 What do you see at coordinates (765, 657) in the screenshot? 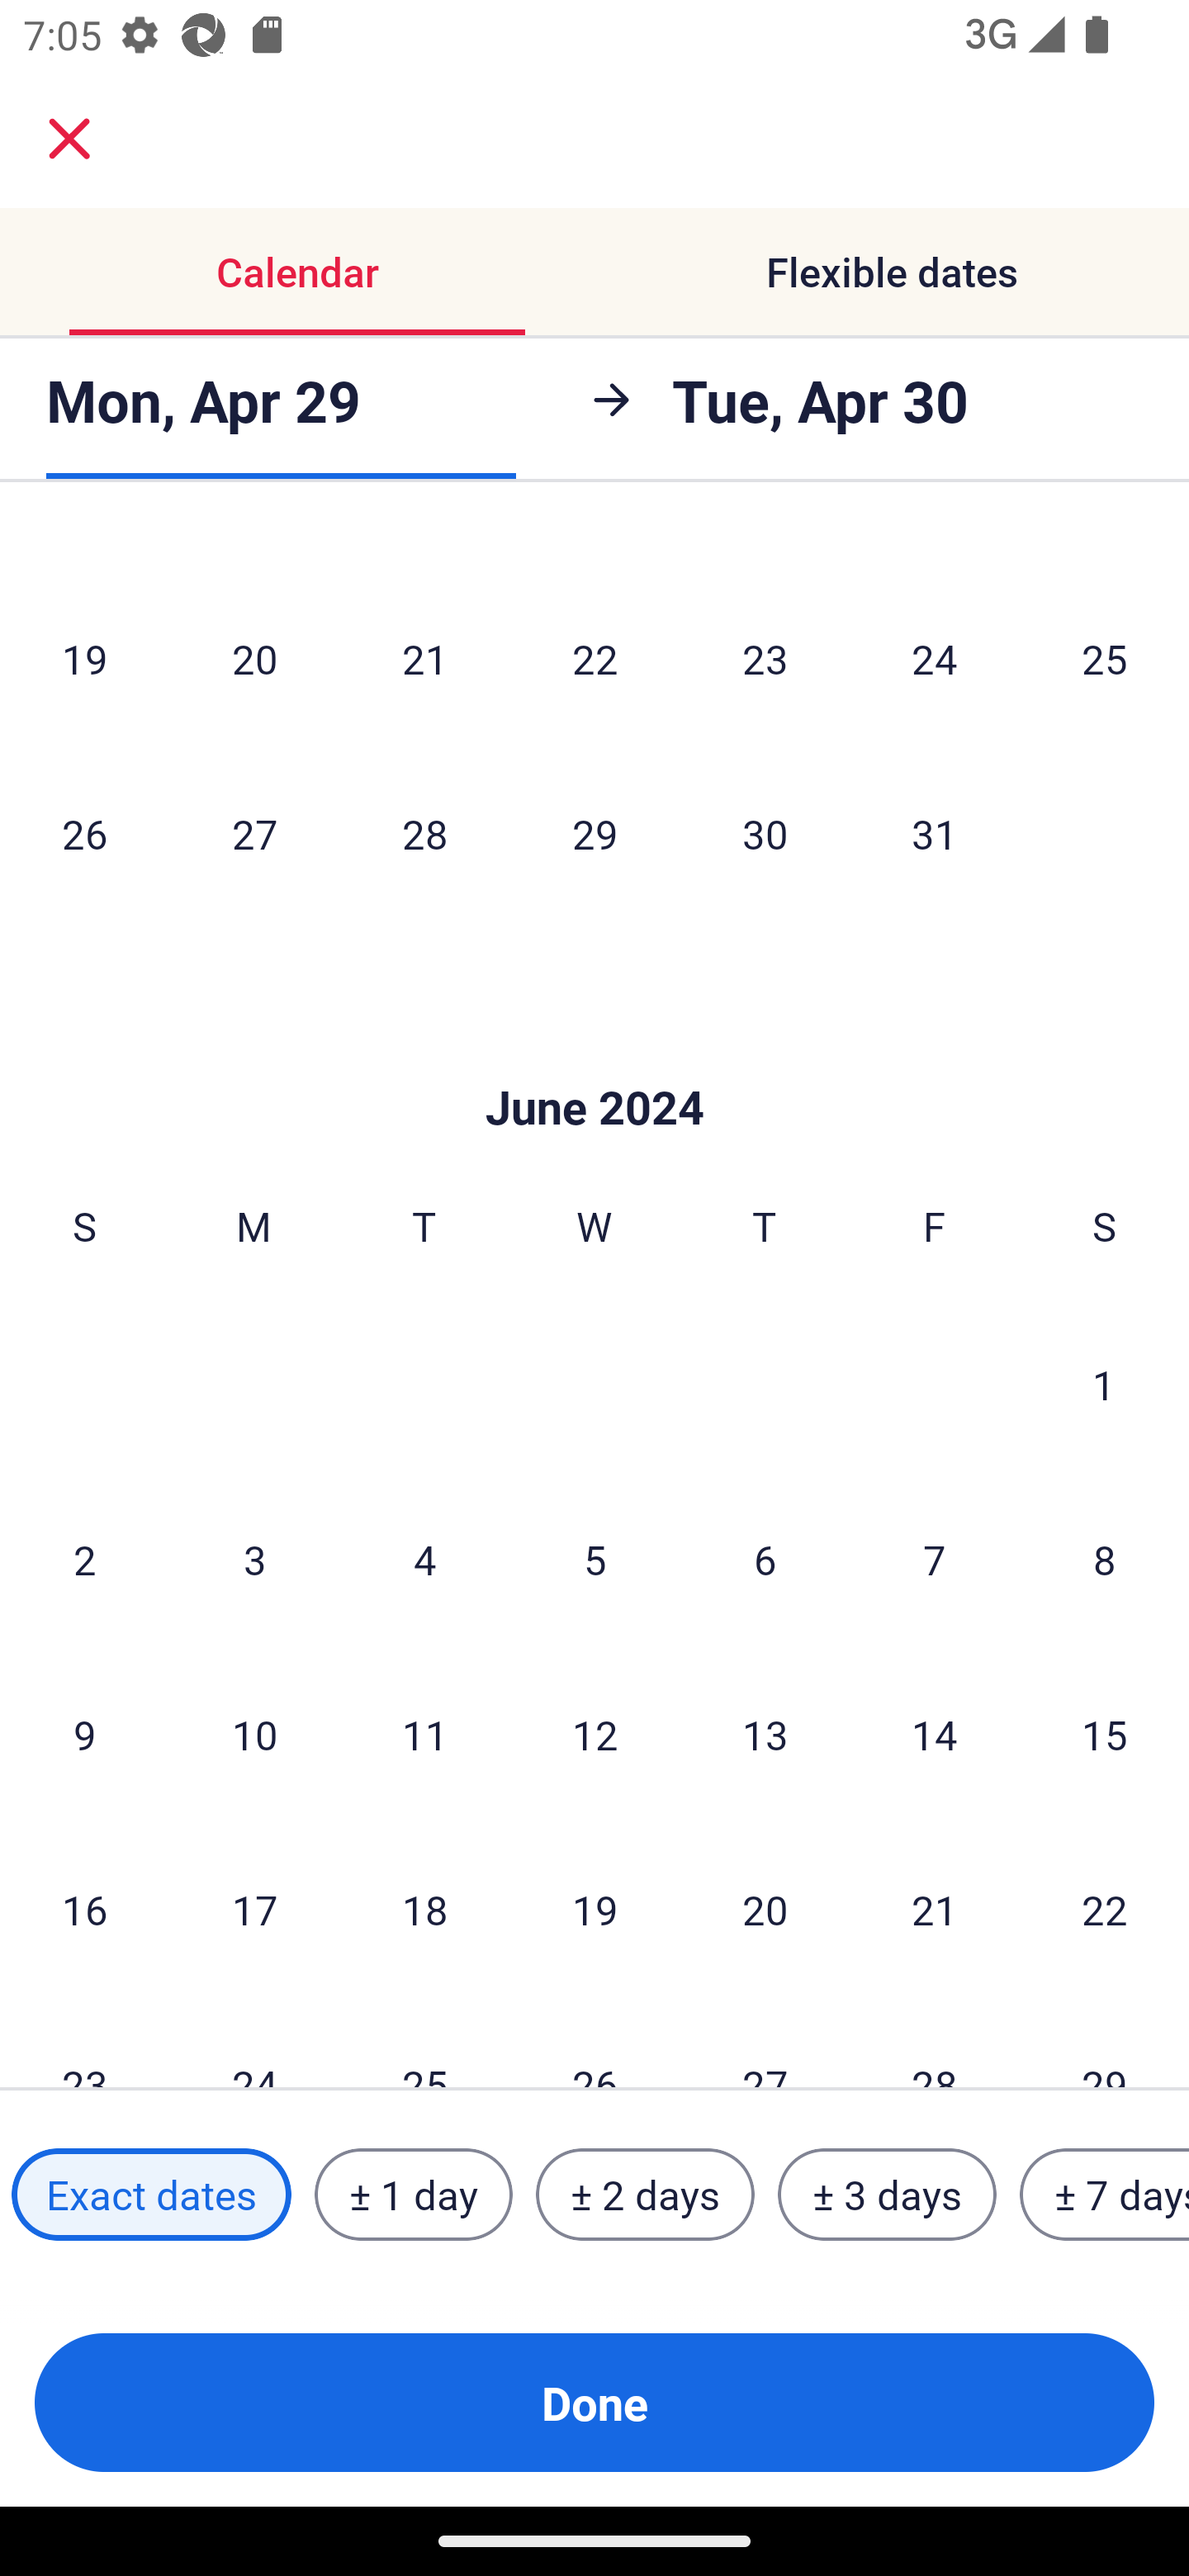
I see `23 Thursday, May 23, 2024` at bounding box center [765, 657].